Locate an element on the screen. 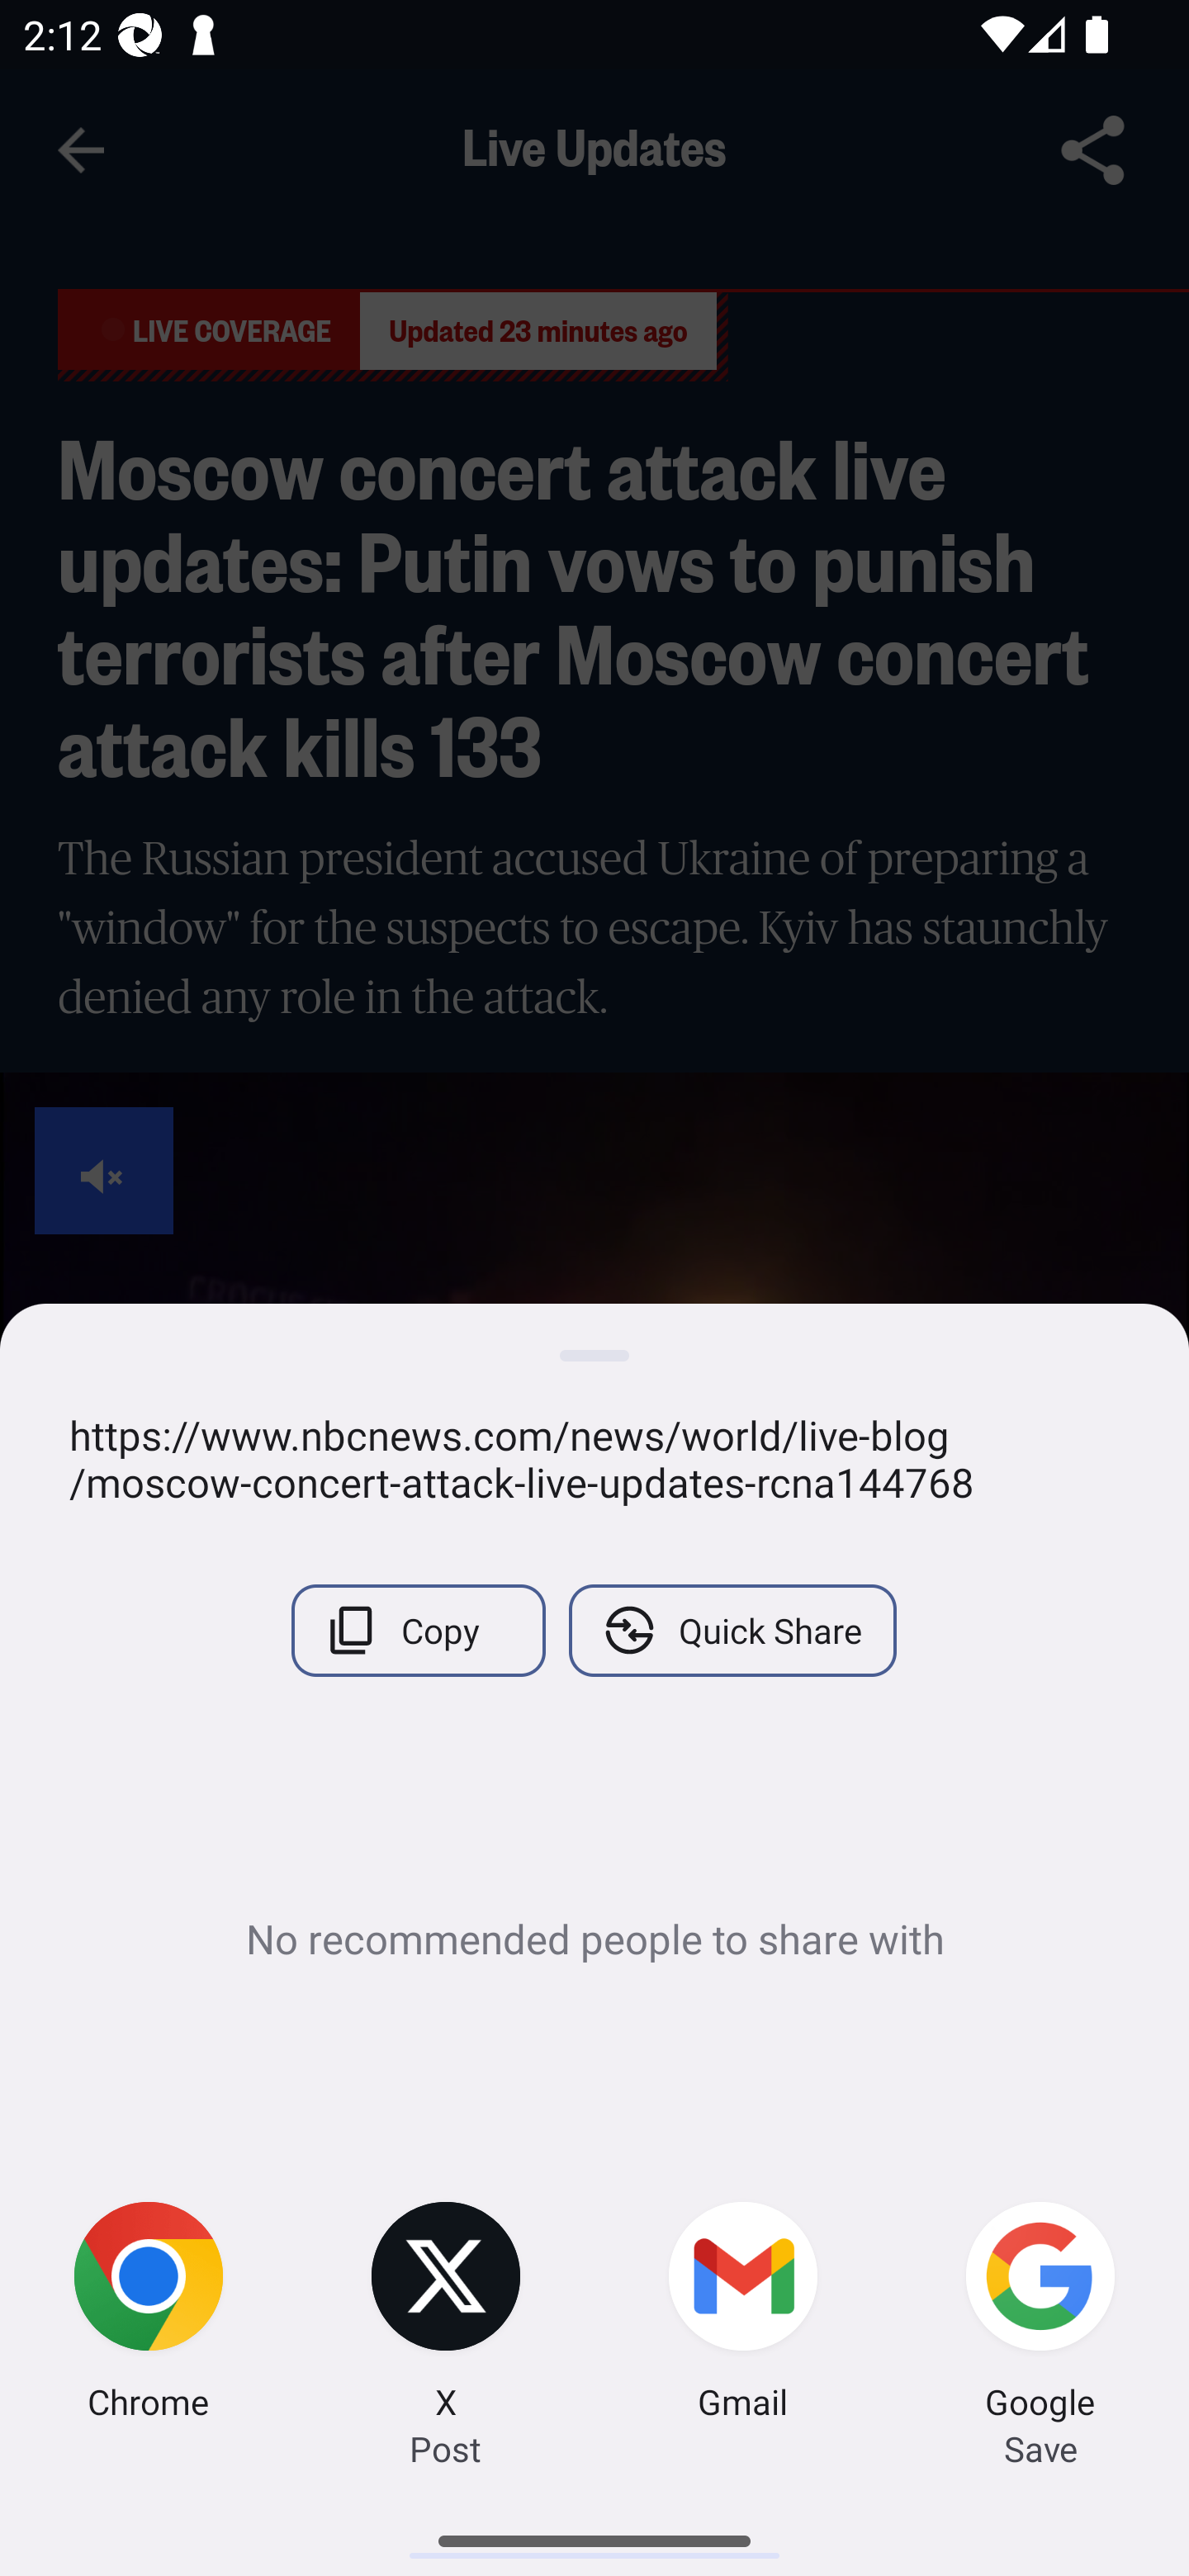 The image size is (1189, 2576). Google Save is located at coordinates (1040, 2315).